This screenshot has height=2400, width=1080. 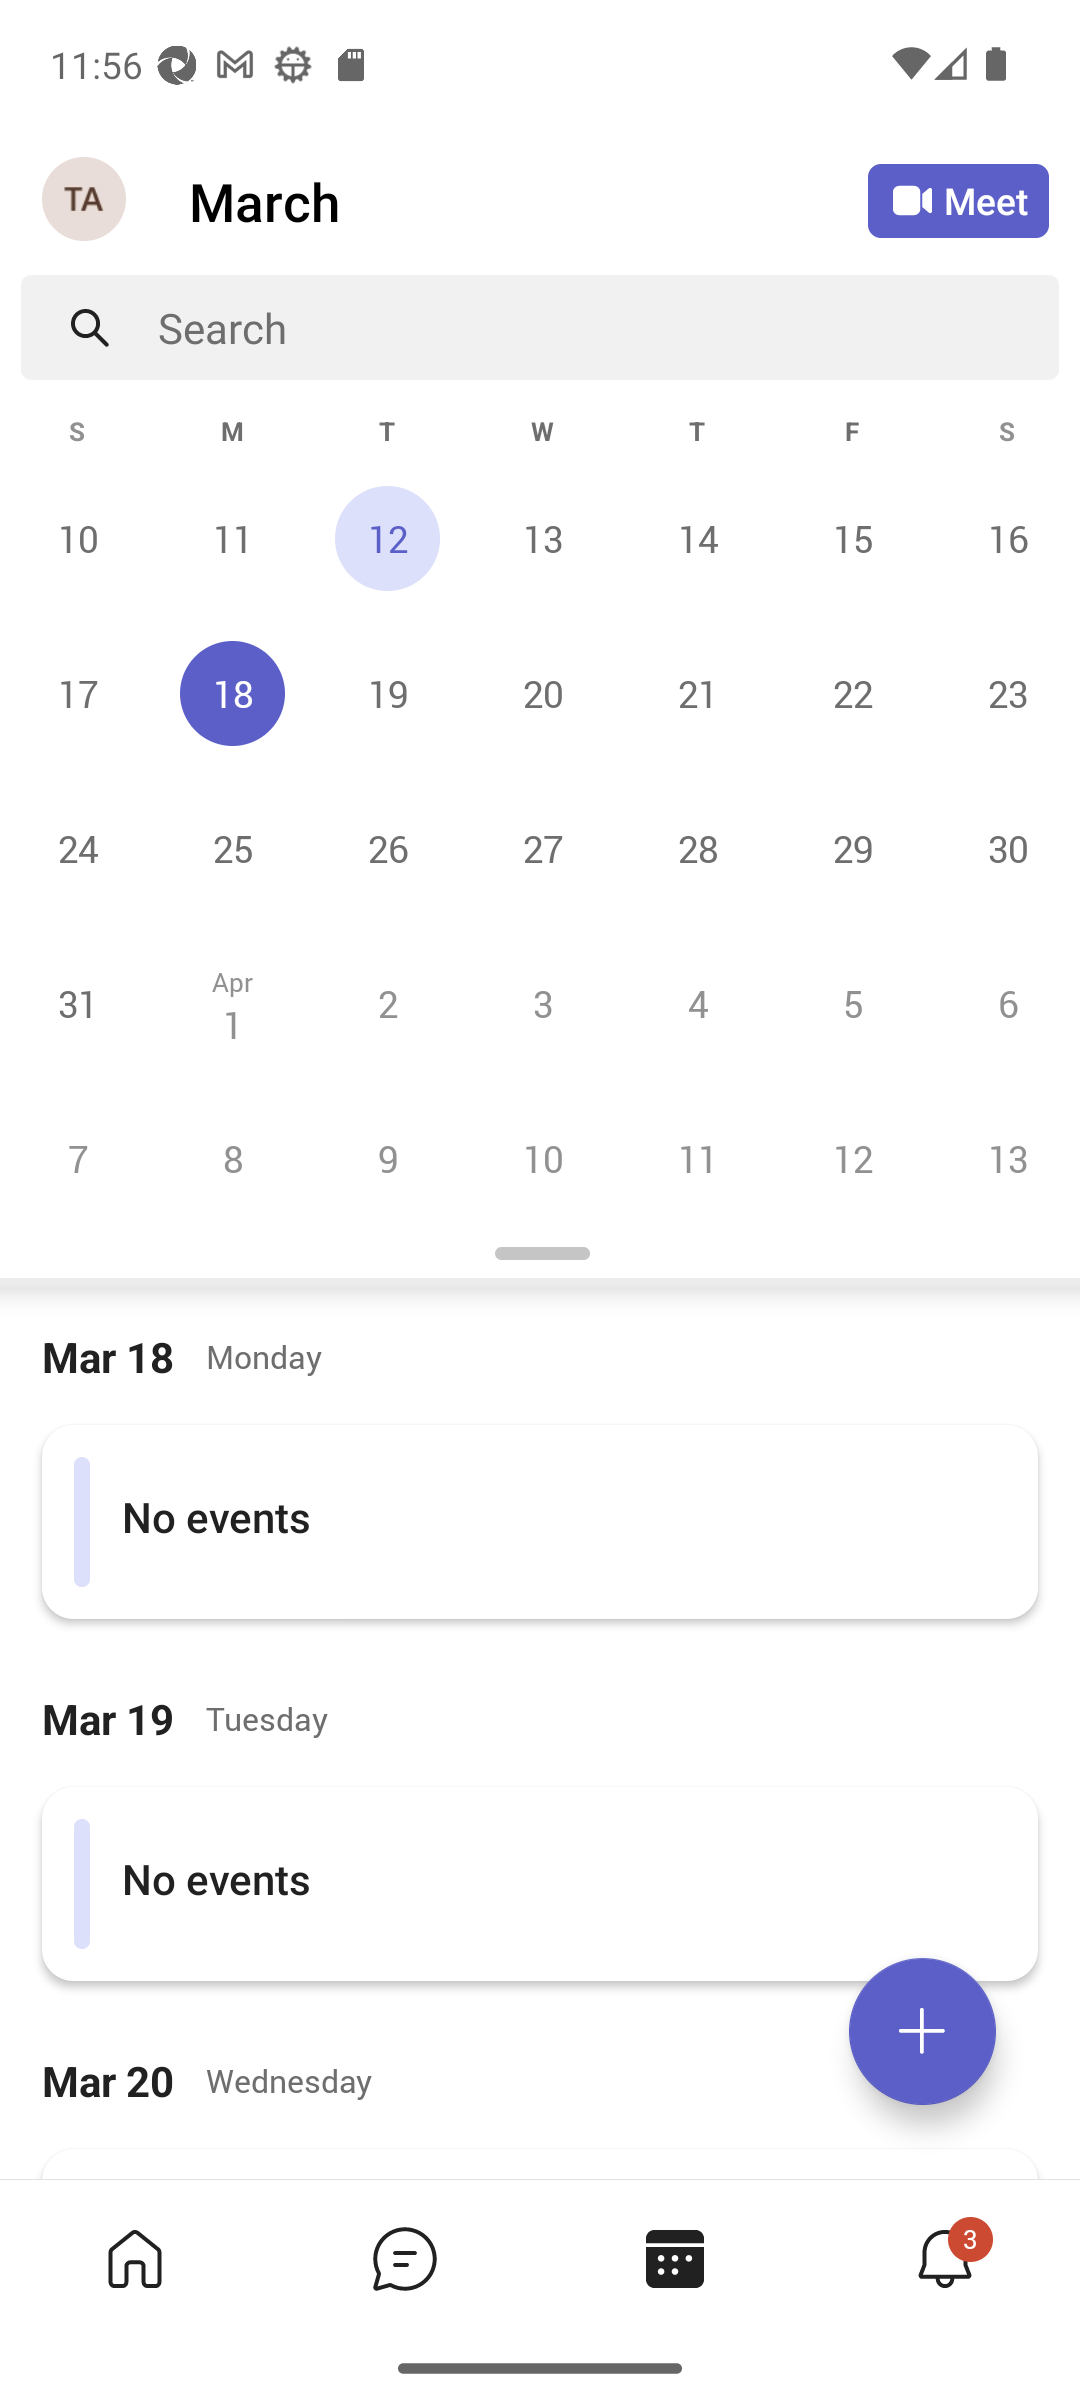 I want to click on Tuesday, March 26 26, so click(x=387, y=848).